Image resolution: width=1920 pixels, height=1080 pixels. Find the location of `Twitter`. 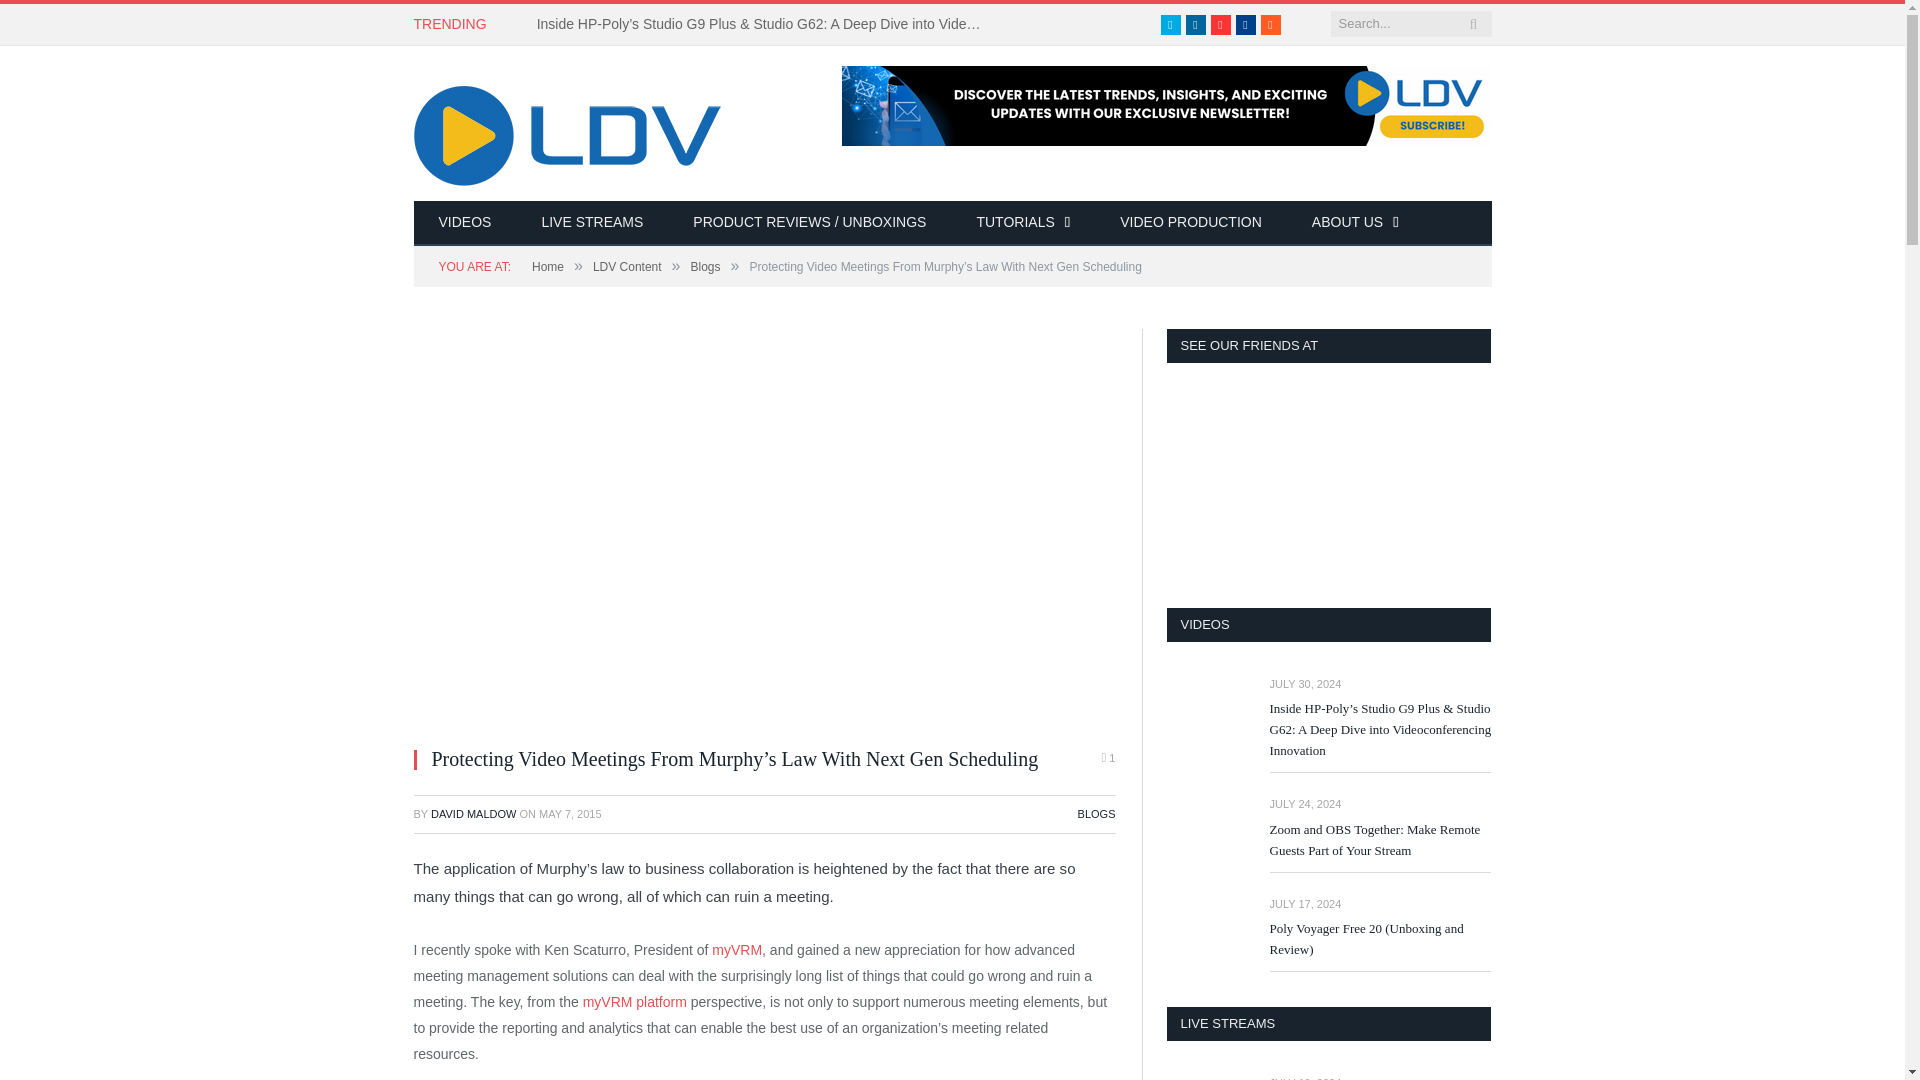

Twitter is located at coordinates (1170, 24).